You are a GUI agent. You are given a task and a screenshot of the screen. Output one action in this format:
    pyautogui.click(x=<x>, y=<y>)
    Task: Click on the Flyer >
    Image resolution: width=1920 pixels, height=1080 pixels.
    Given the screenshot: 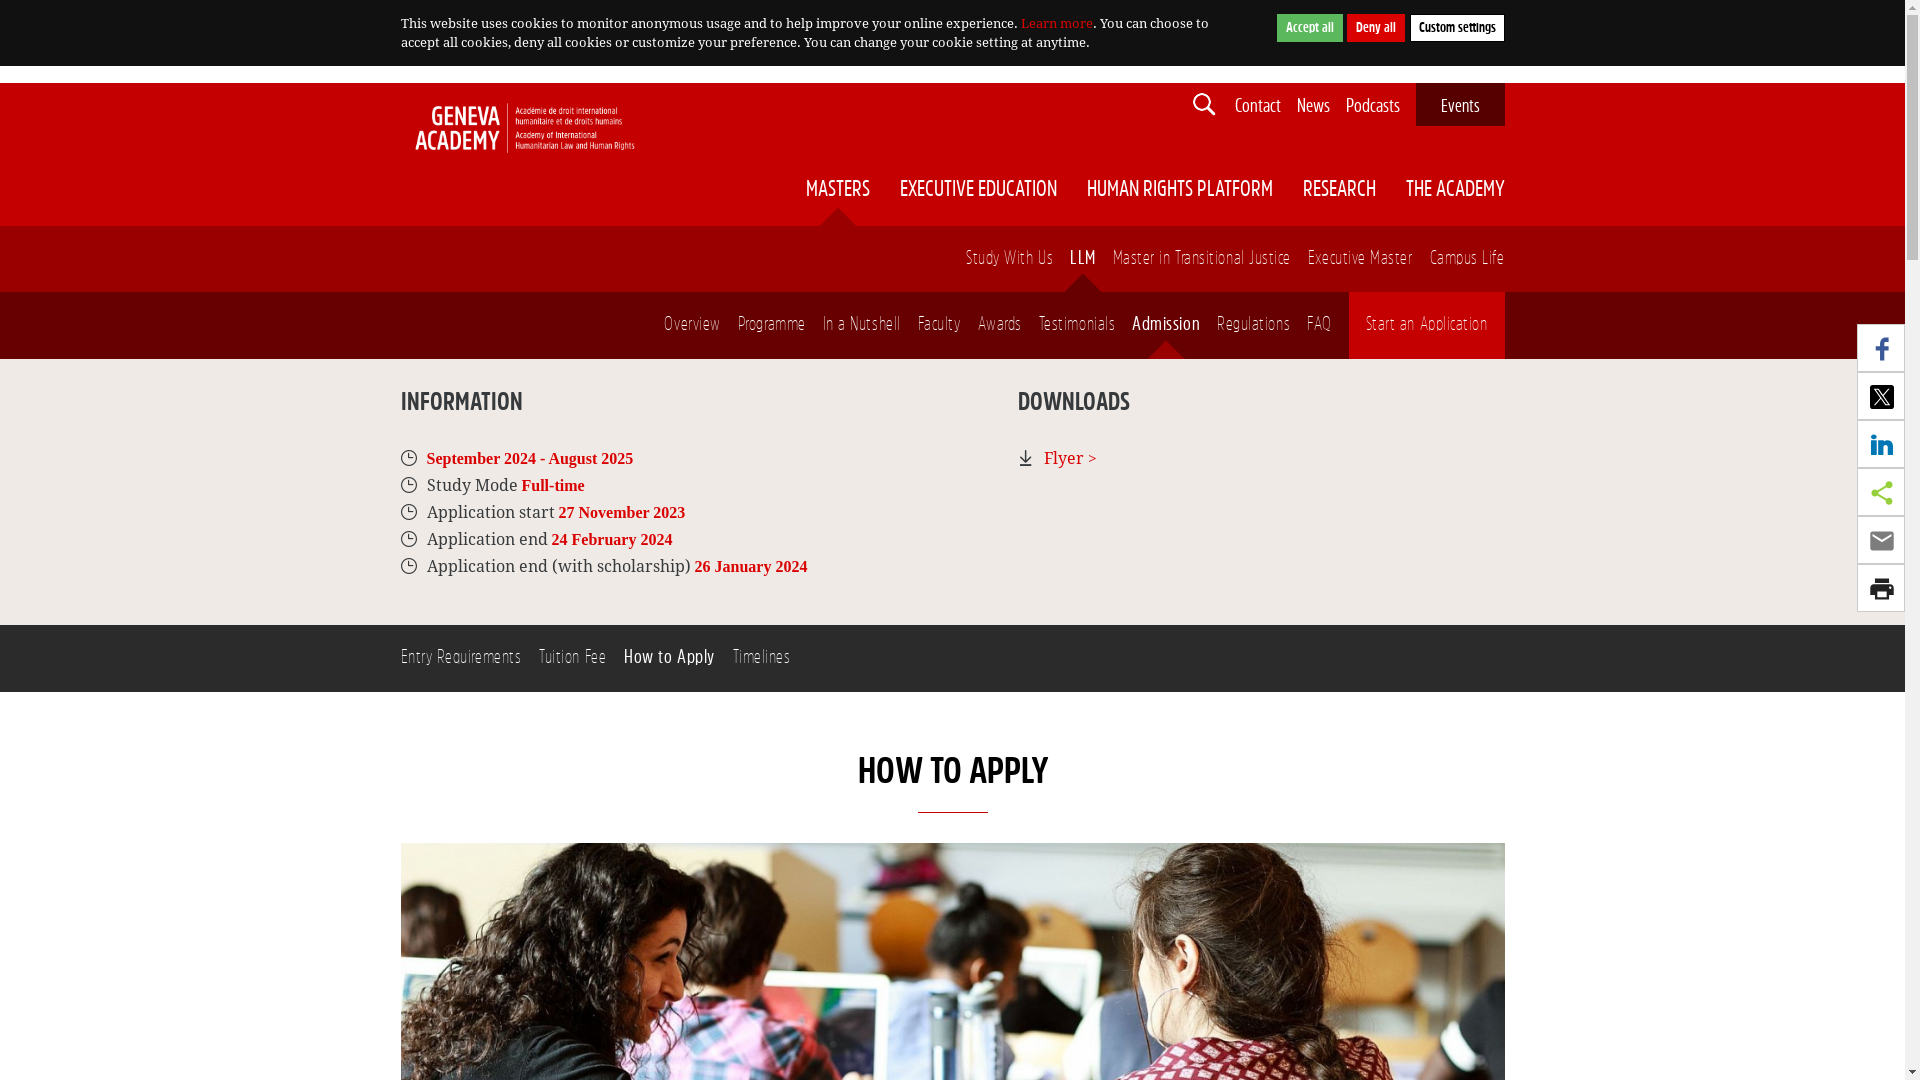 What is the action you would take?
    pyautogui.click(x=1070, y=458)
    